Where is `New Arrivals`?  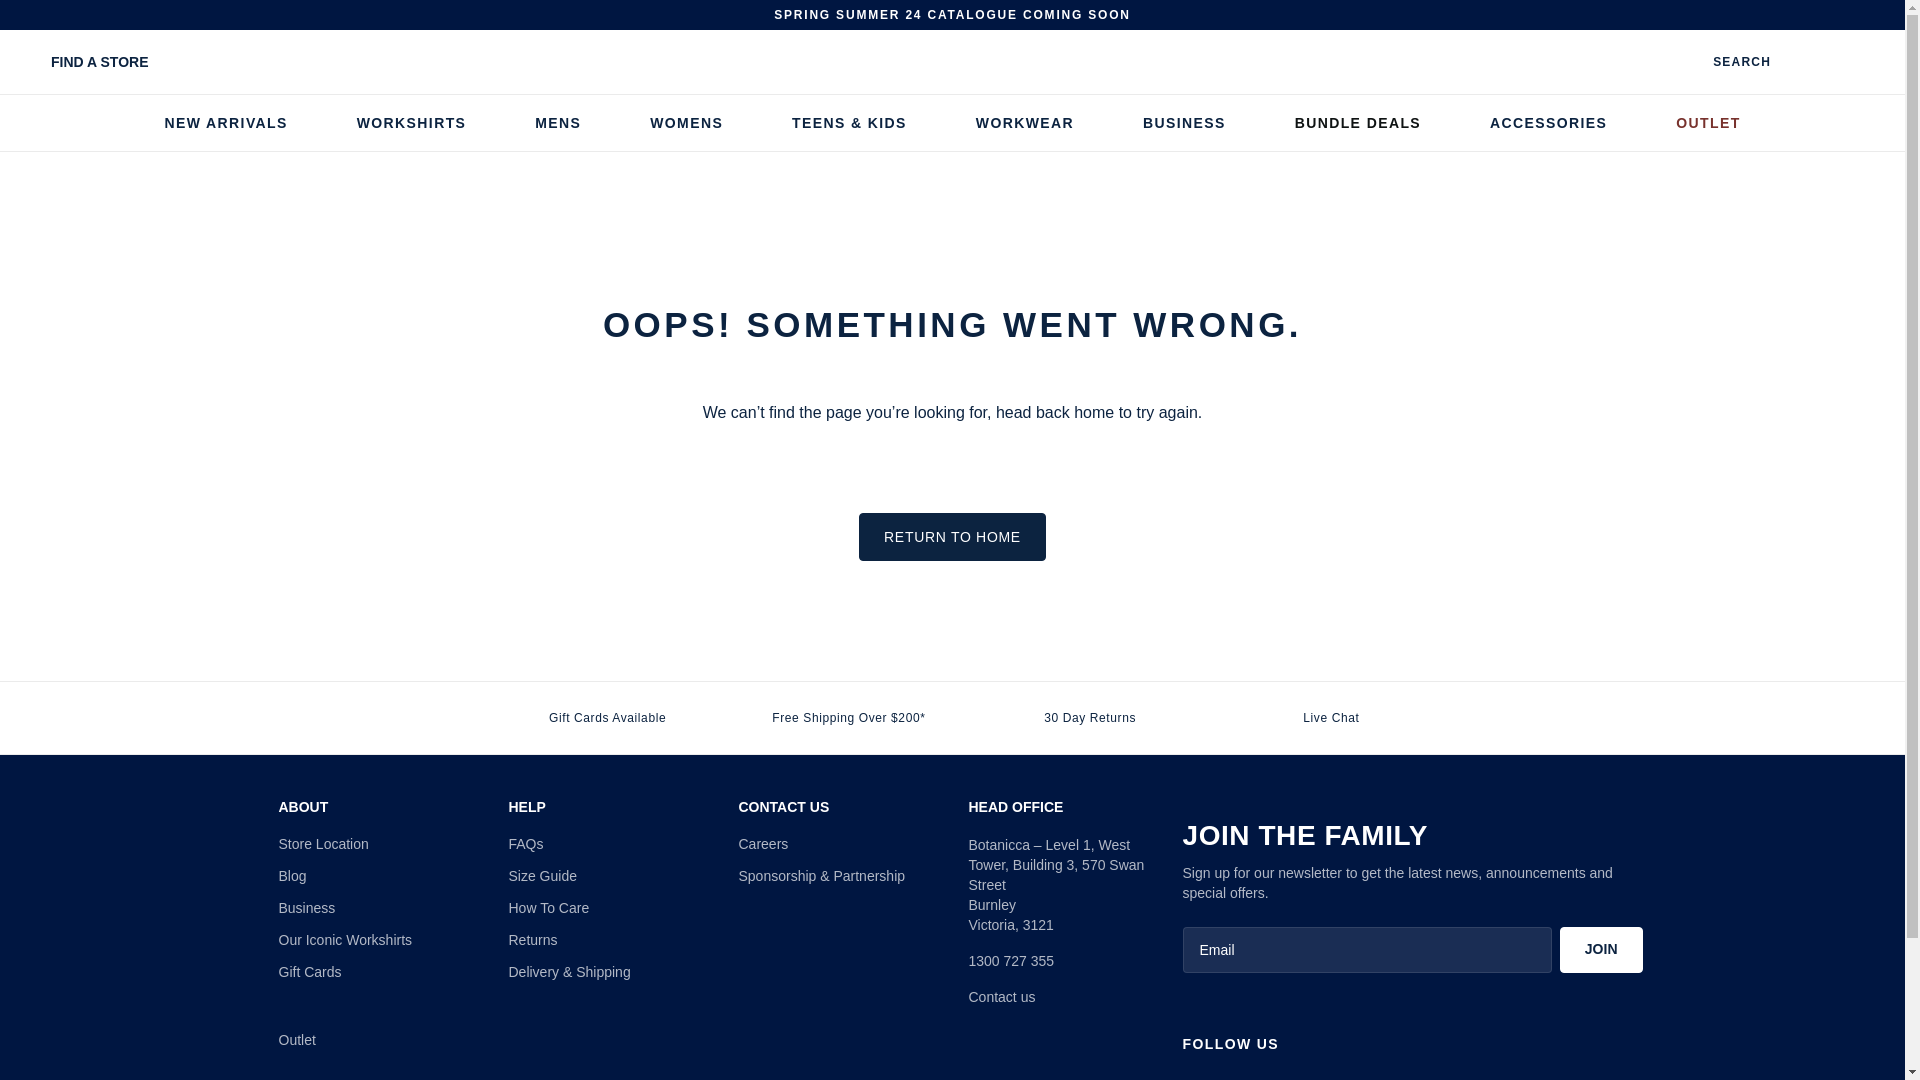 New Arrivals is located at coordinates (224, 122).